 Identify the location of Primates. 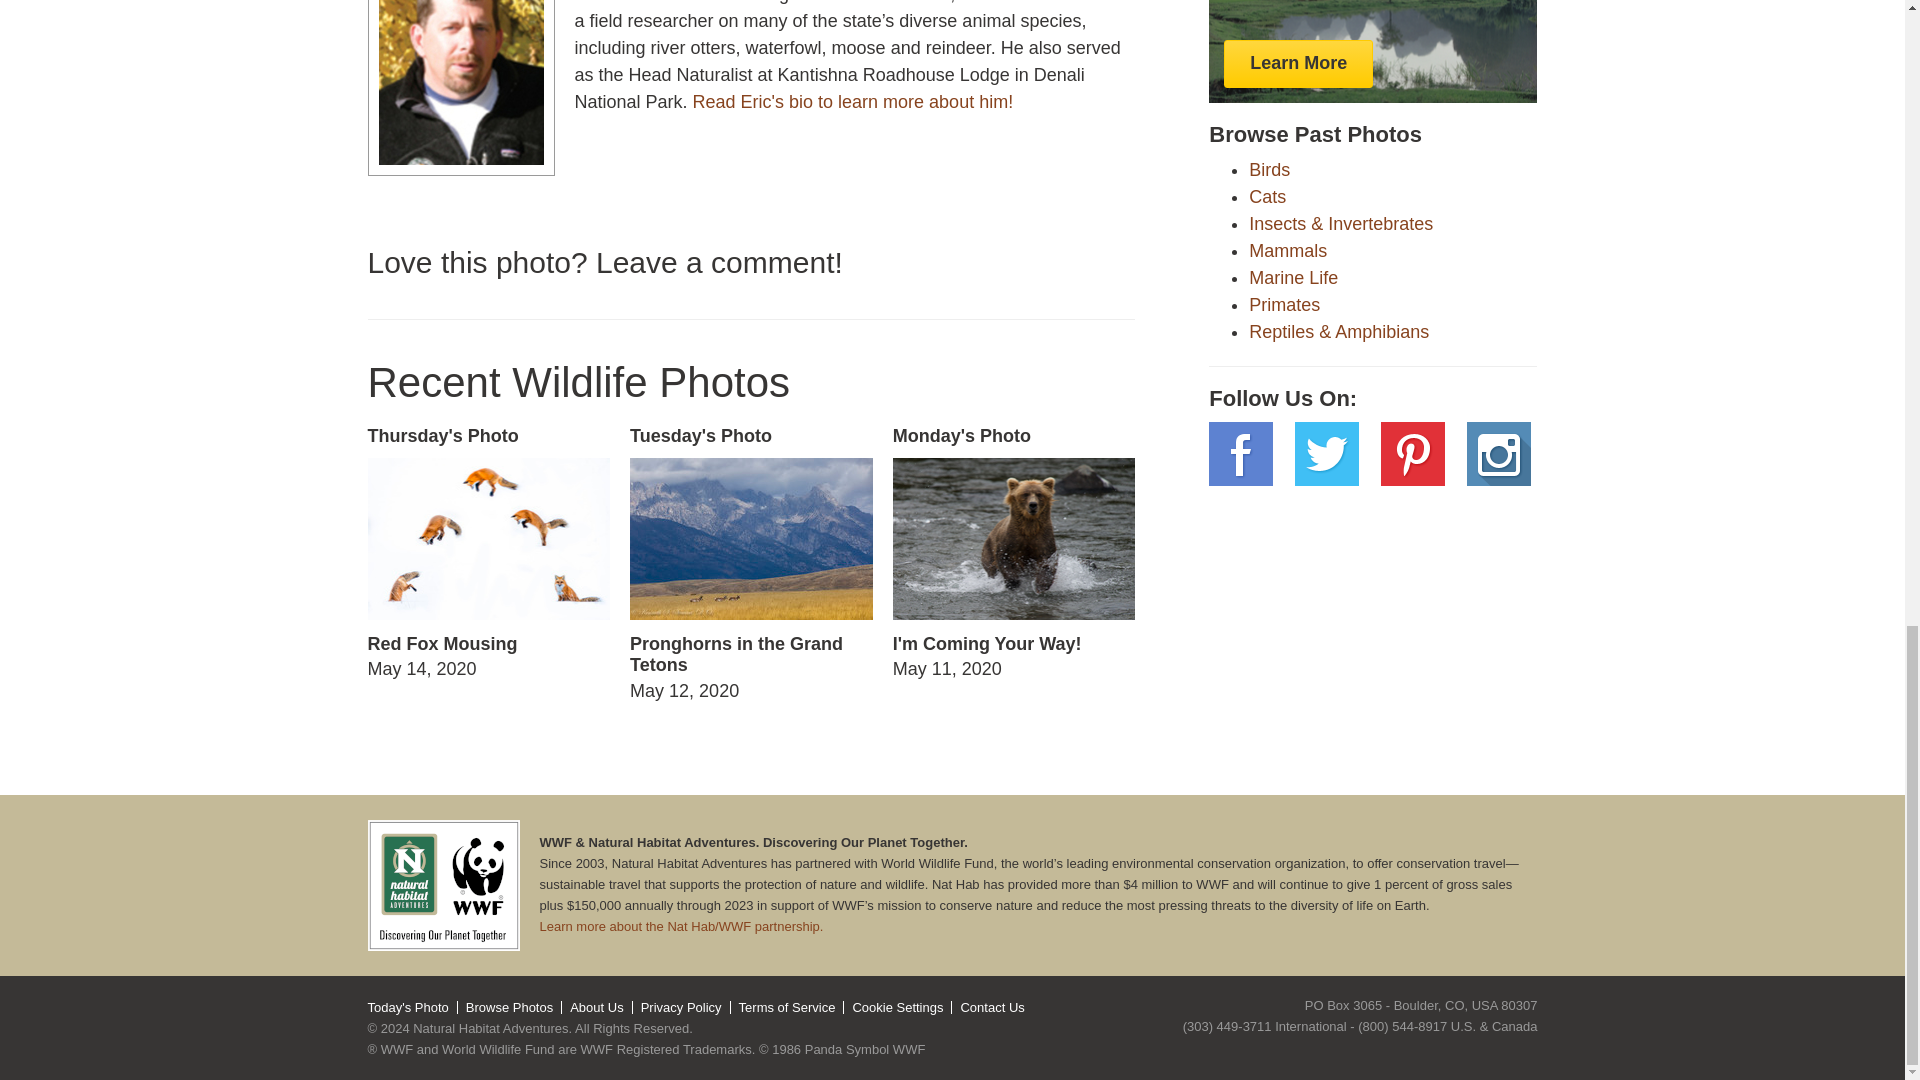
(488, 554).